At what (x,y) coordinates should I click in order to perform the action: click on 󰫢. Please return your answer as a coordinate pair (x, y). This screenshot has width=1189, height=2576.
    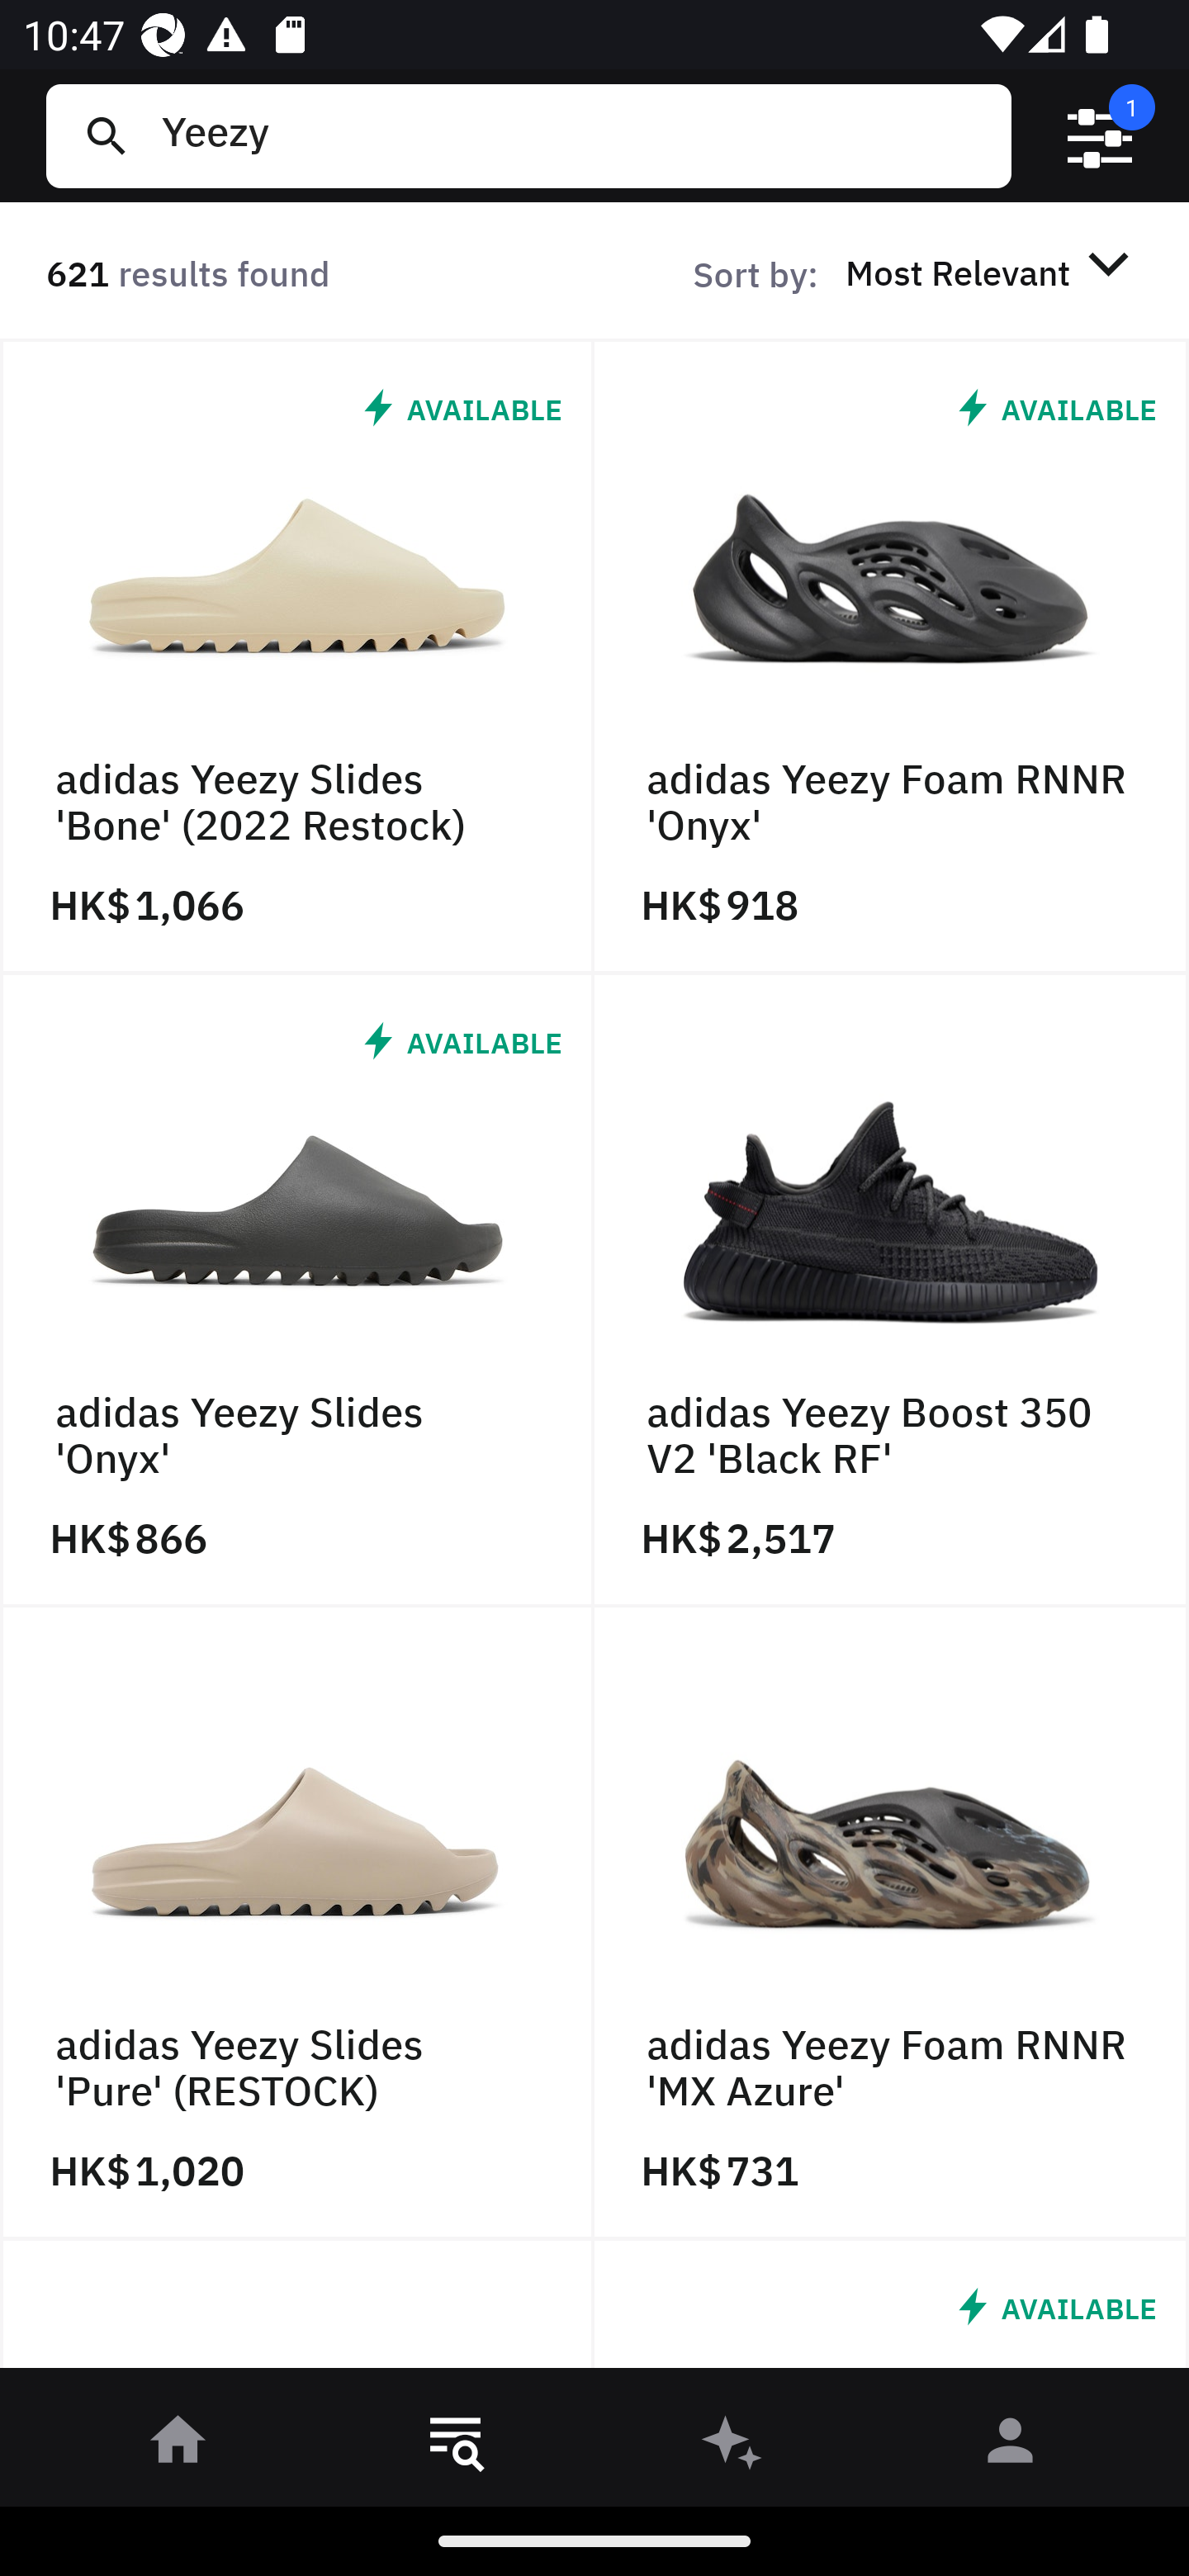
    Looking at the image, I should click on (733, 2446).